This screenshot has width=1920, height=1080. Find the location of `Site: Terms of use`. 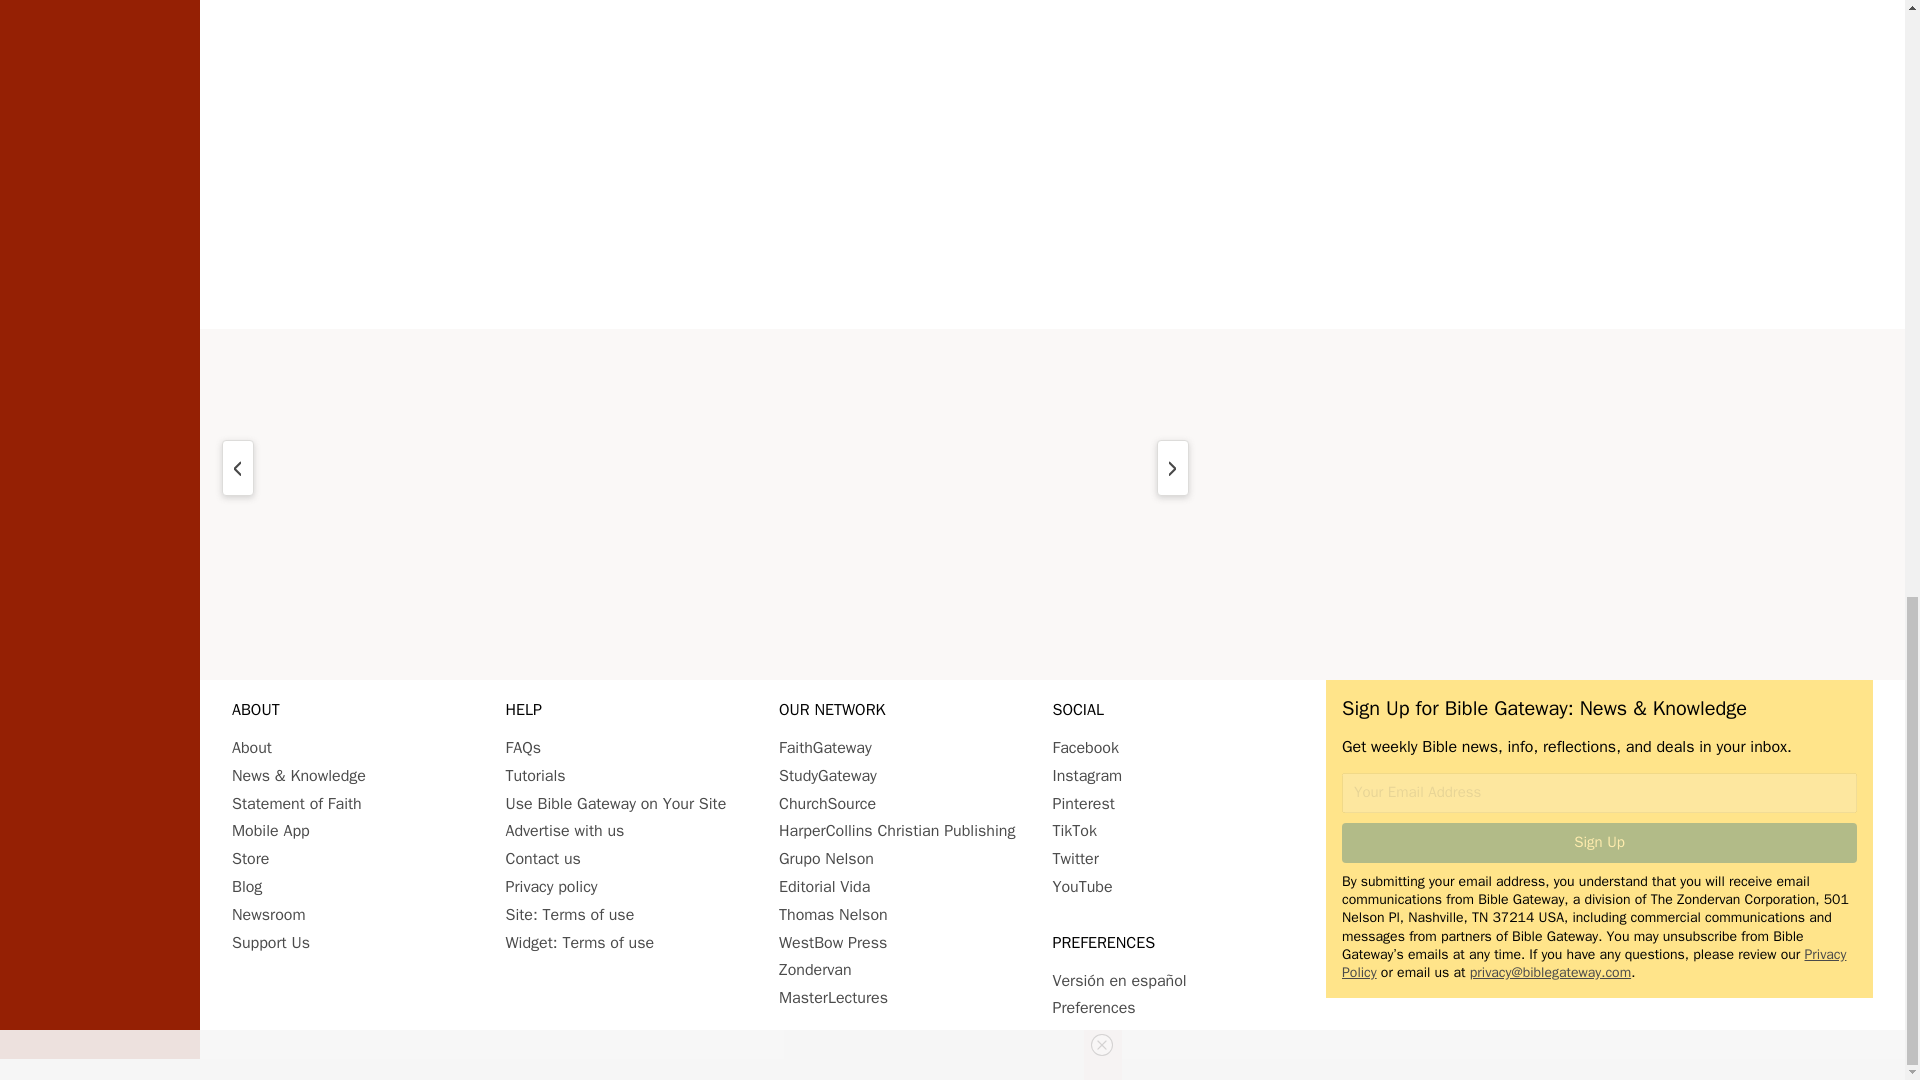

Site: Terms of use is located at coordinates (570, 914).